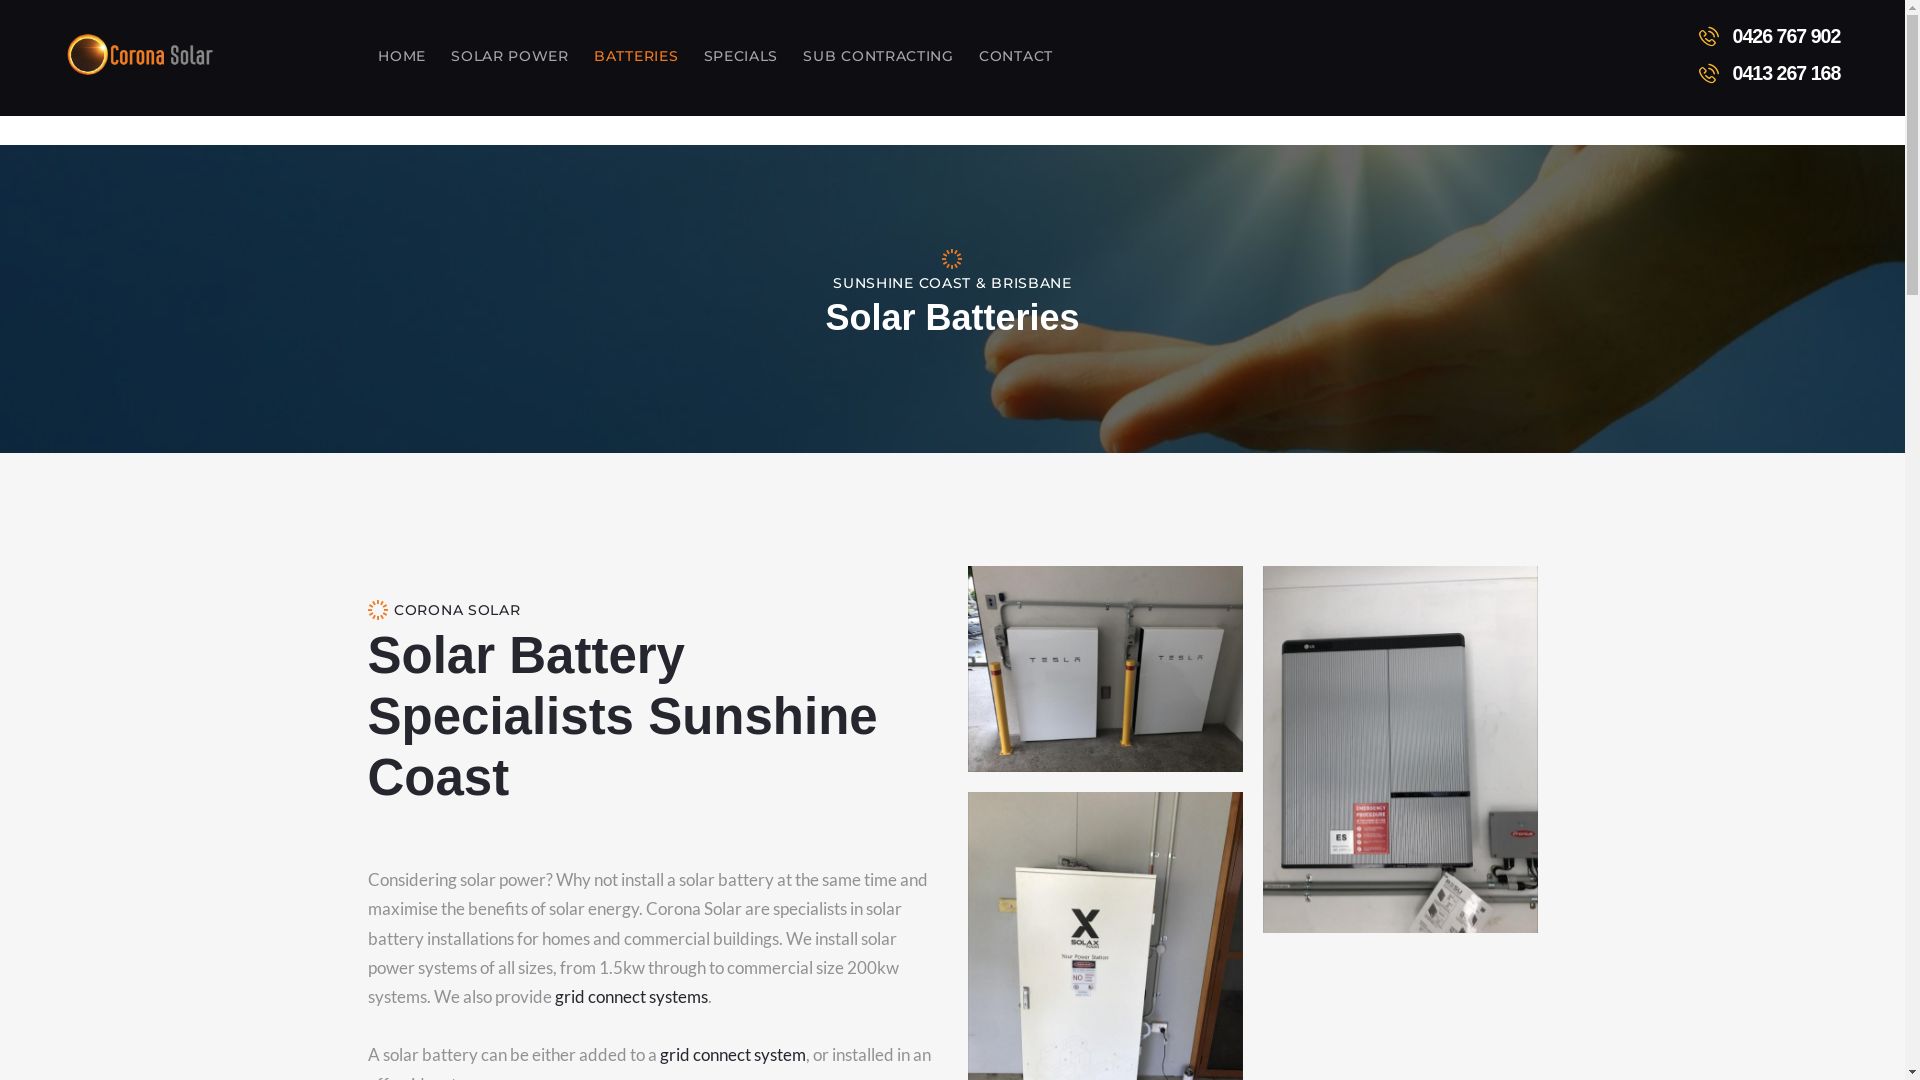 This screenshot has height=1080, width=1920. Describe the element at coordinates (630, 996) in the screenshot. I see `grid connect systems` at that location.